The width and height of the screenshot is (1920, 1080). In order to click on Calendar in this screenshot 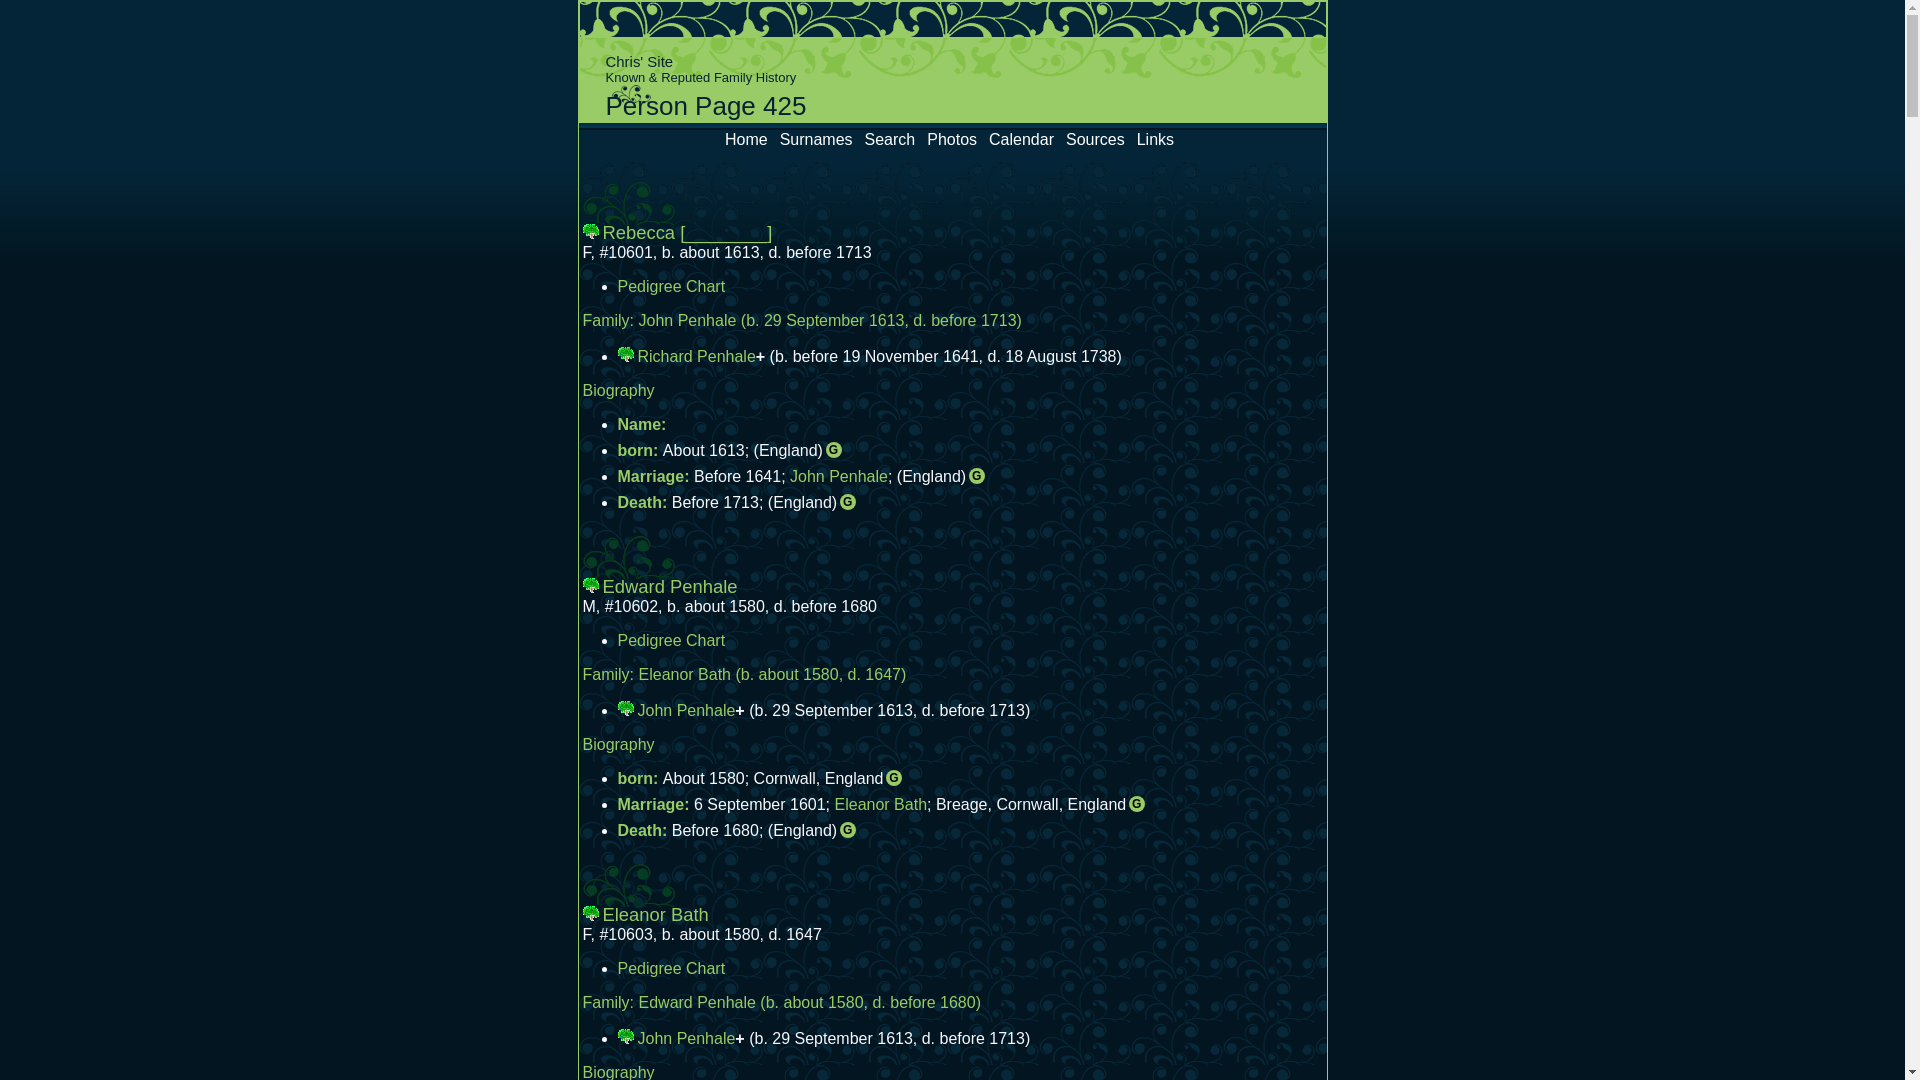, I will do `click(1022, 140)`.